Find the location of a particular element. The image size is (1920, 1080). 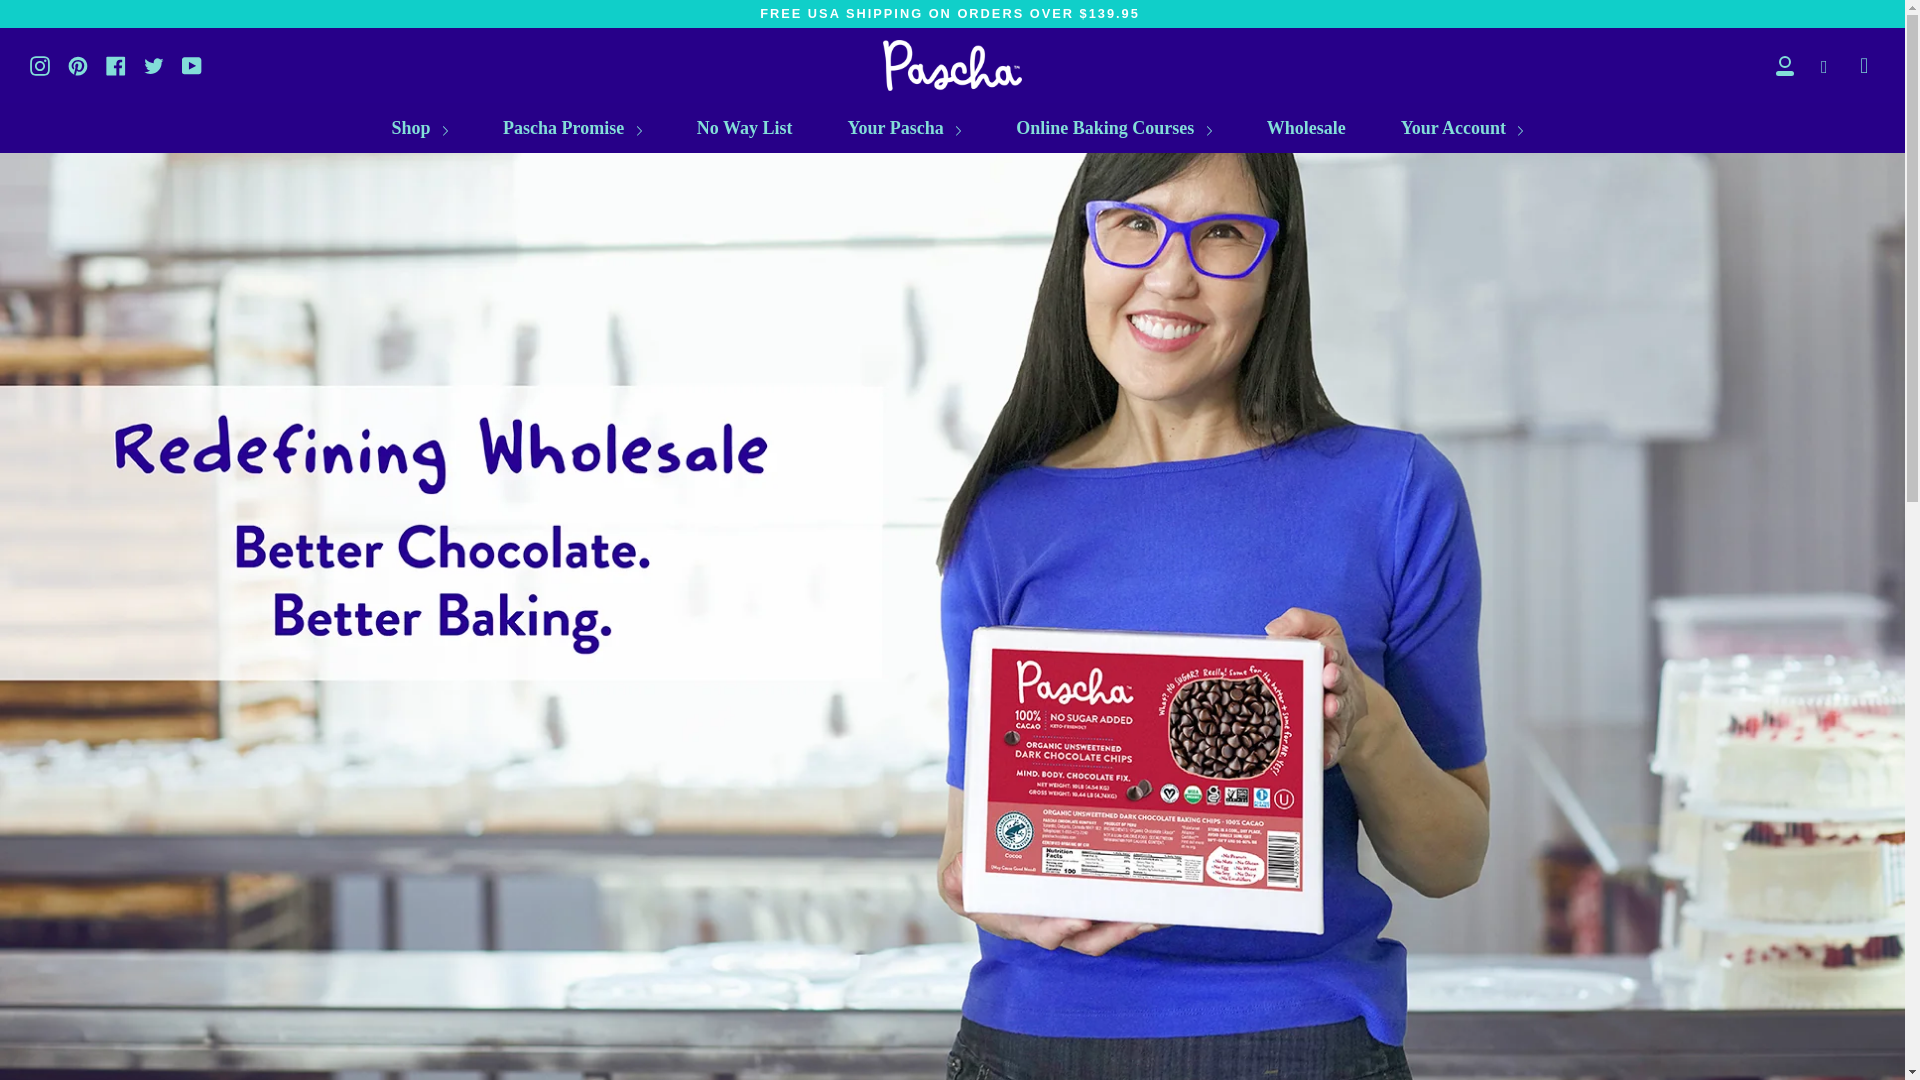

Shop is located at coordinates (420, 128).